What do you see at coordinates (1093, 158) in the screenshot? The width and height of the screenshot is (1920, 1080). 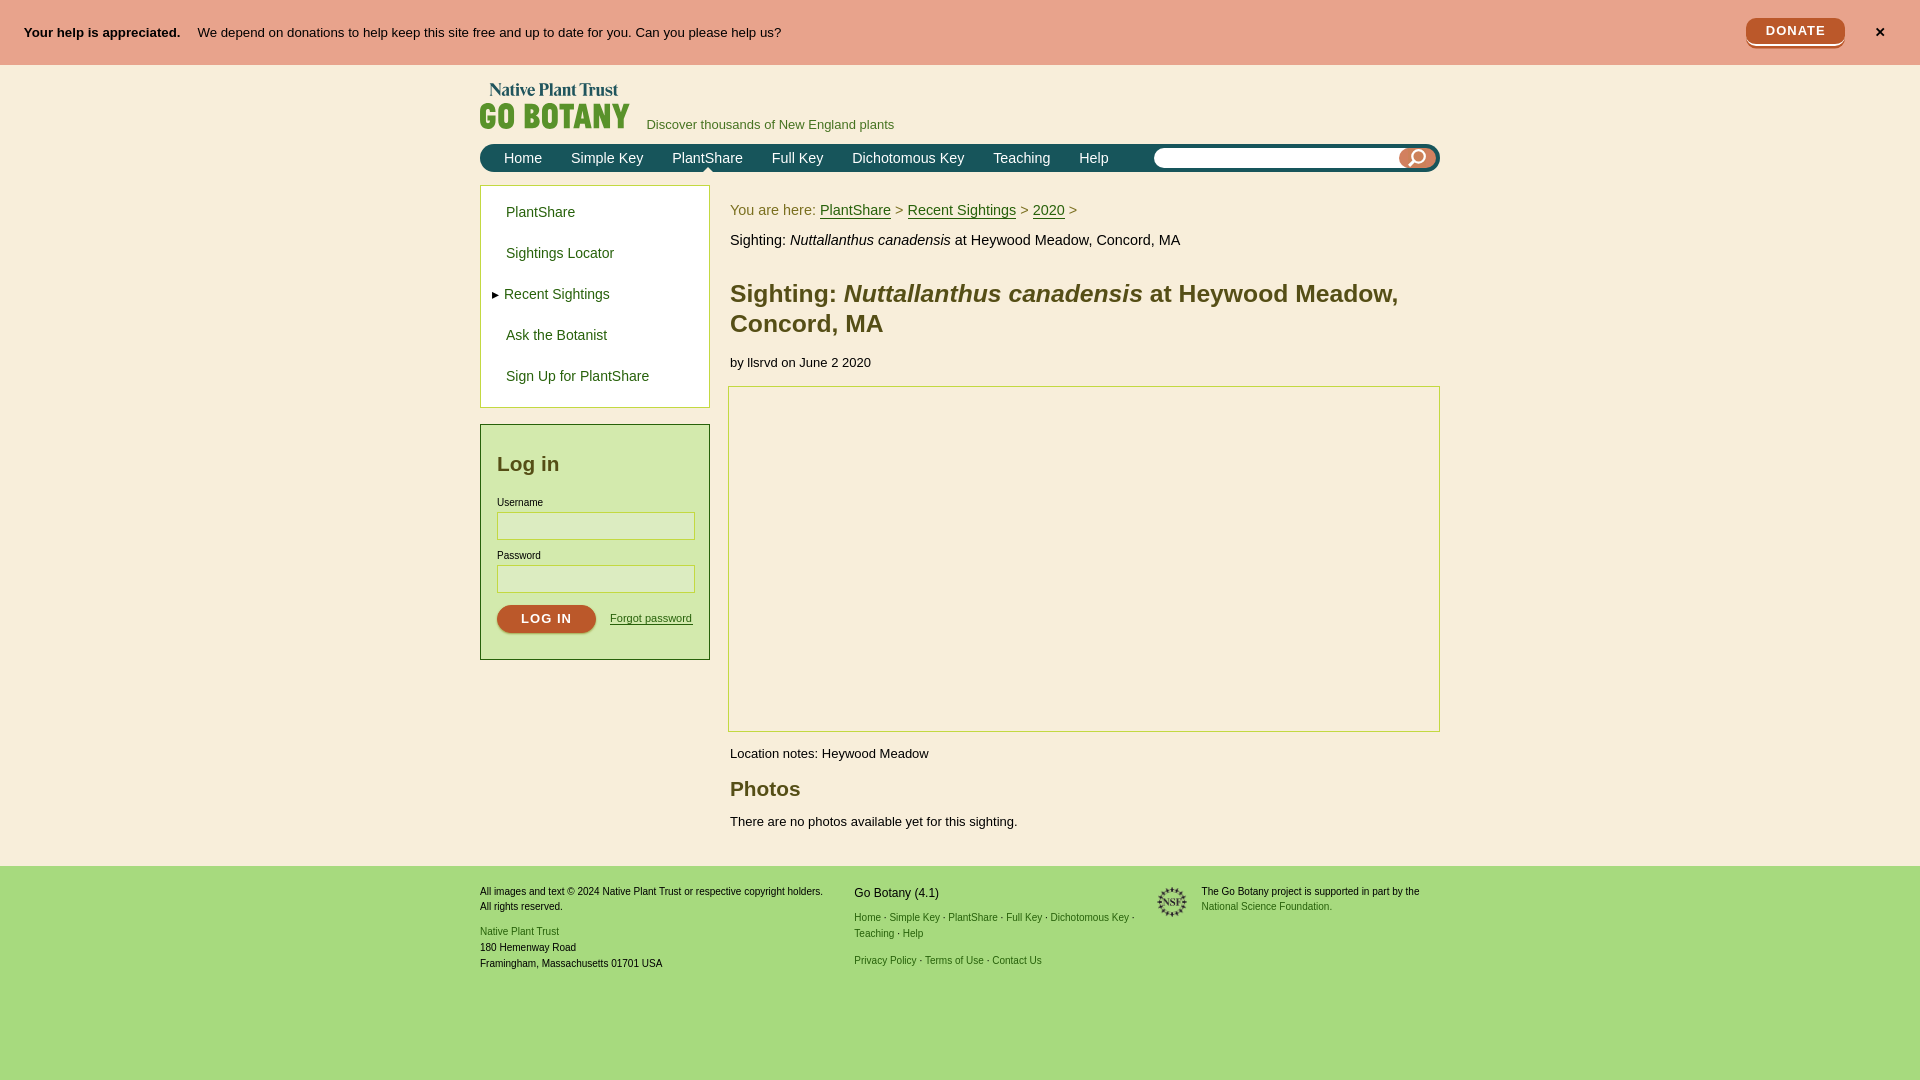 I see `Help` at bounding box center [1093, 158].